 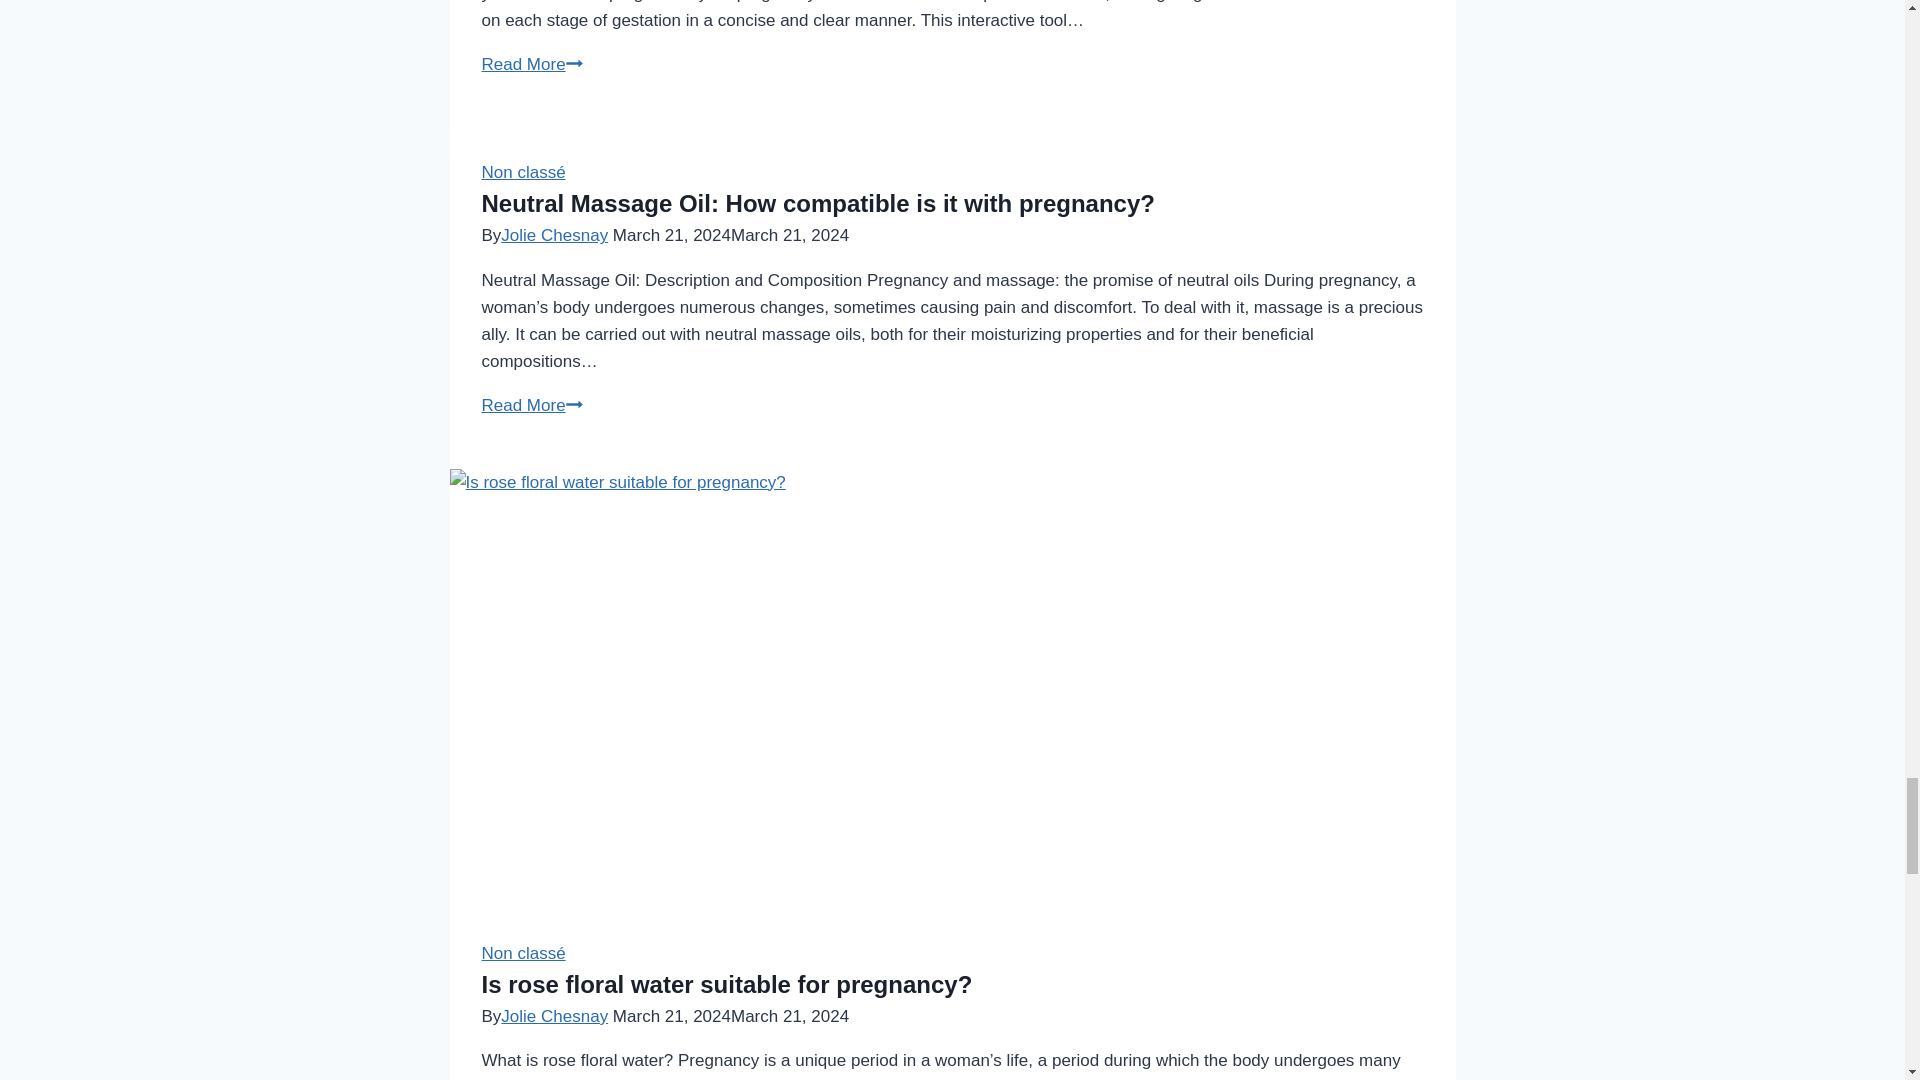 I want to click on Jolie Chesnay, so click(x=554, y=235).